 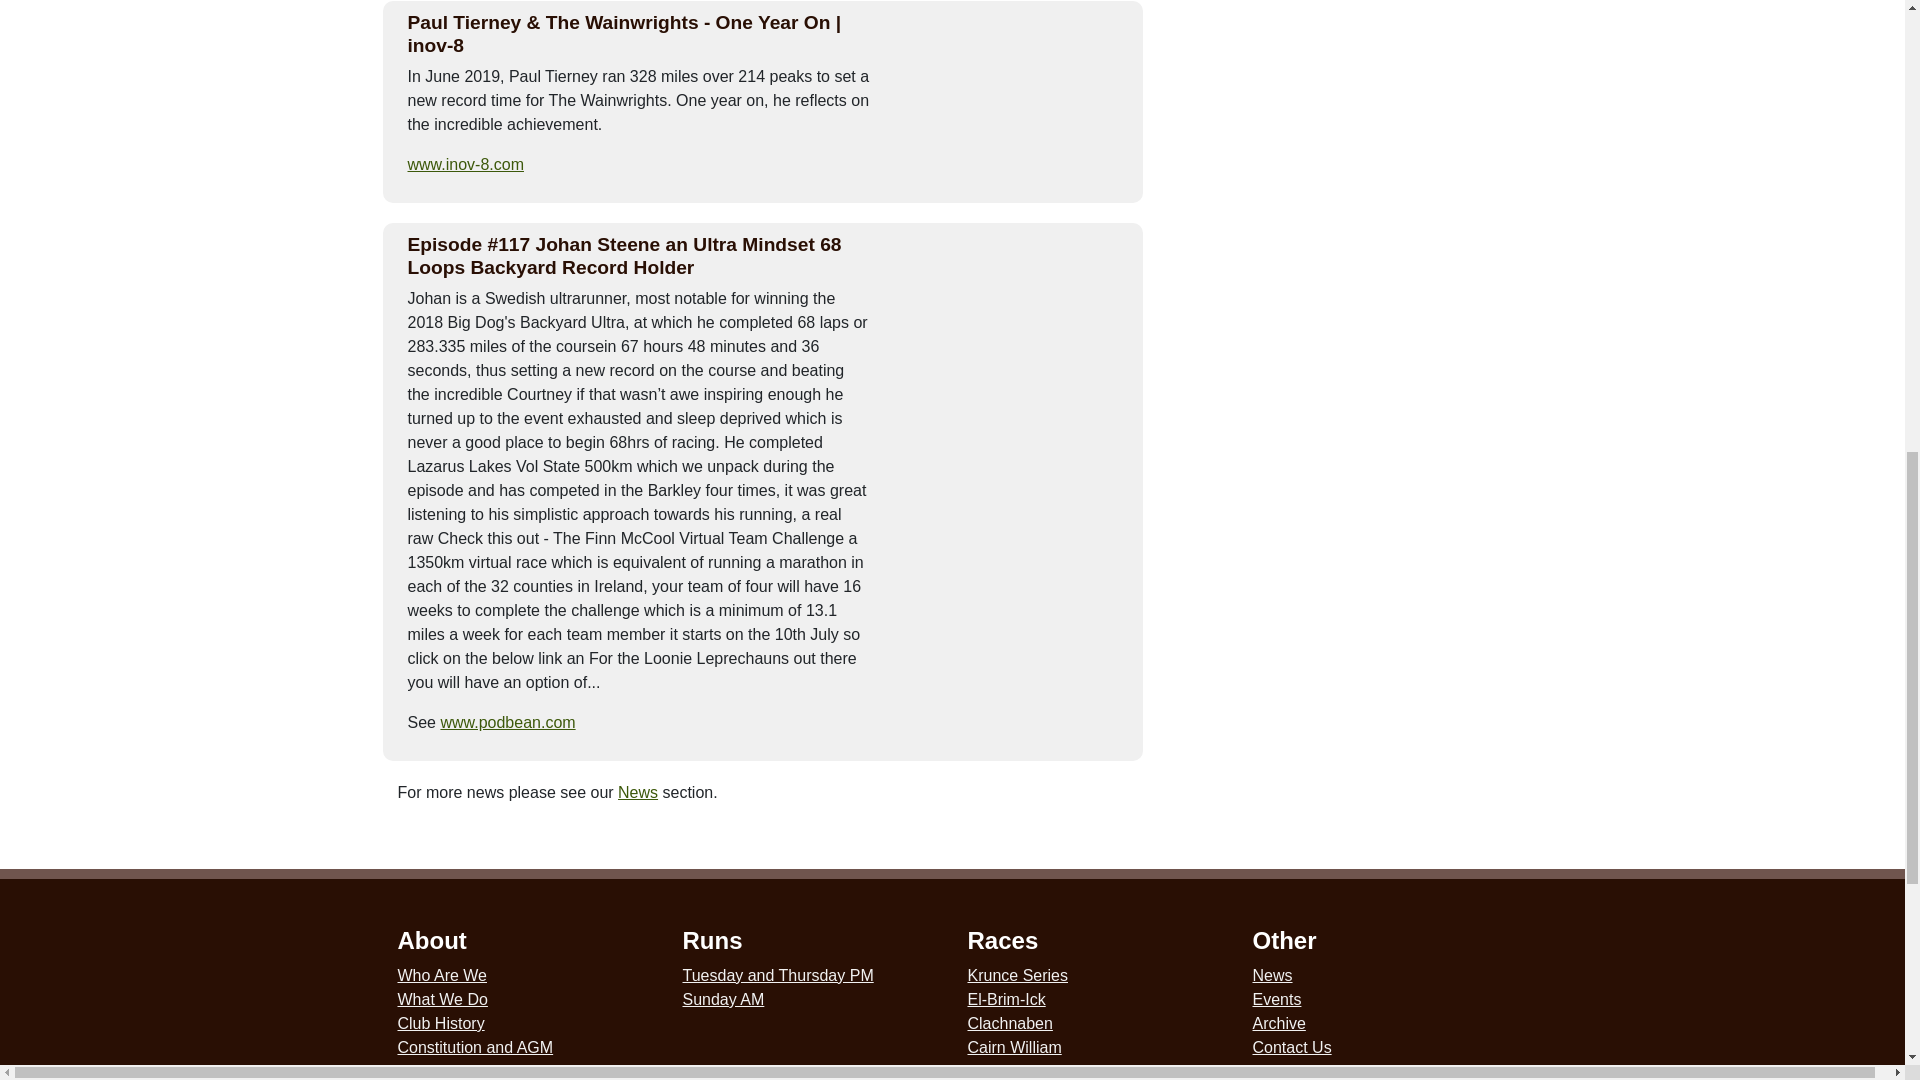 What do you see at coordinates (441, 1024) in the screenshot?
I see `Club History` at bounding box center [441, 1024].